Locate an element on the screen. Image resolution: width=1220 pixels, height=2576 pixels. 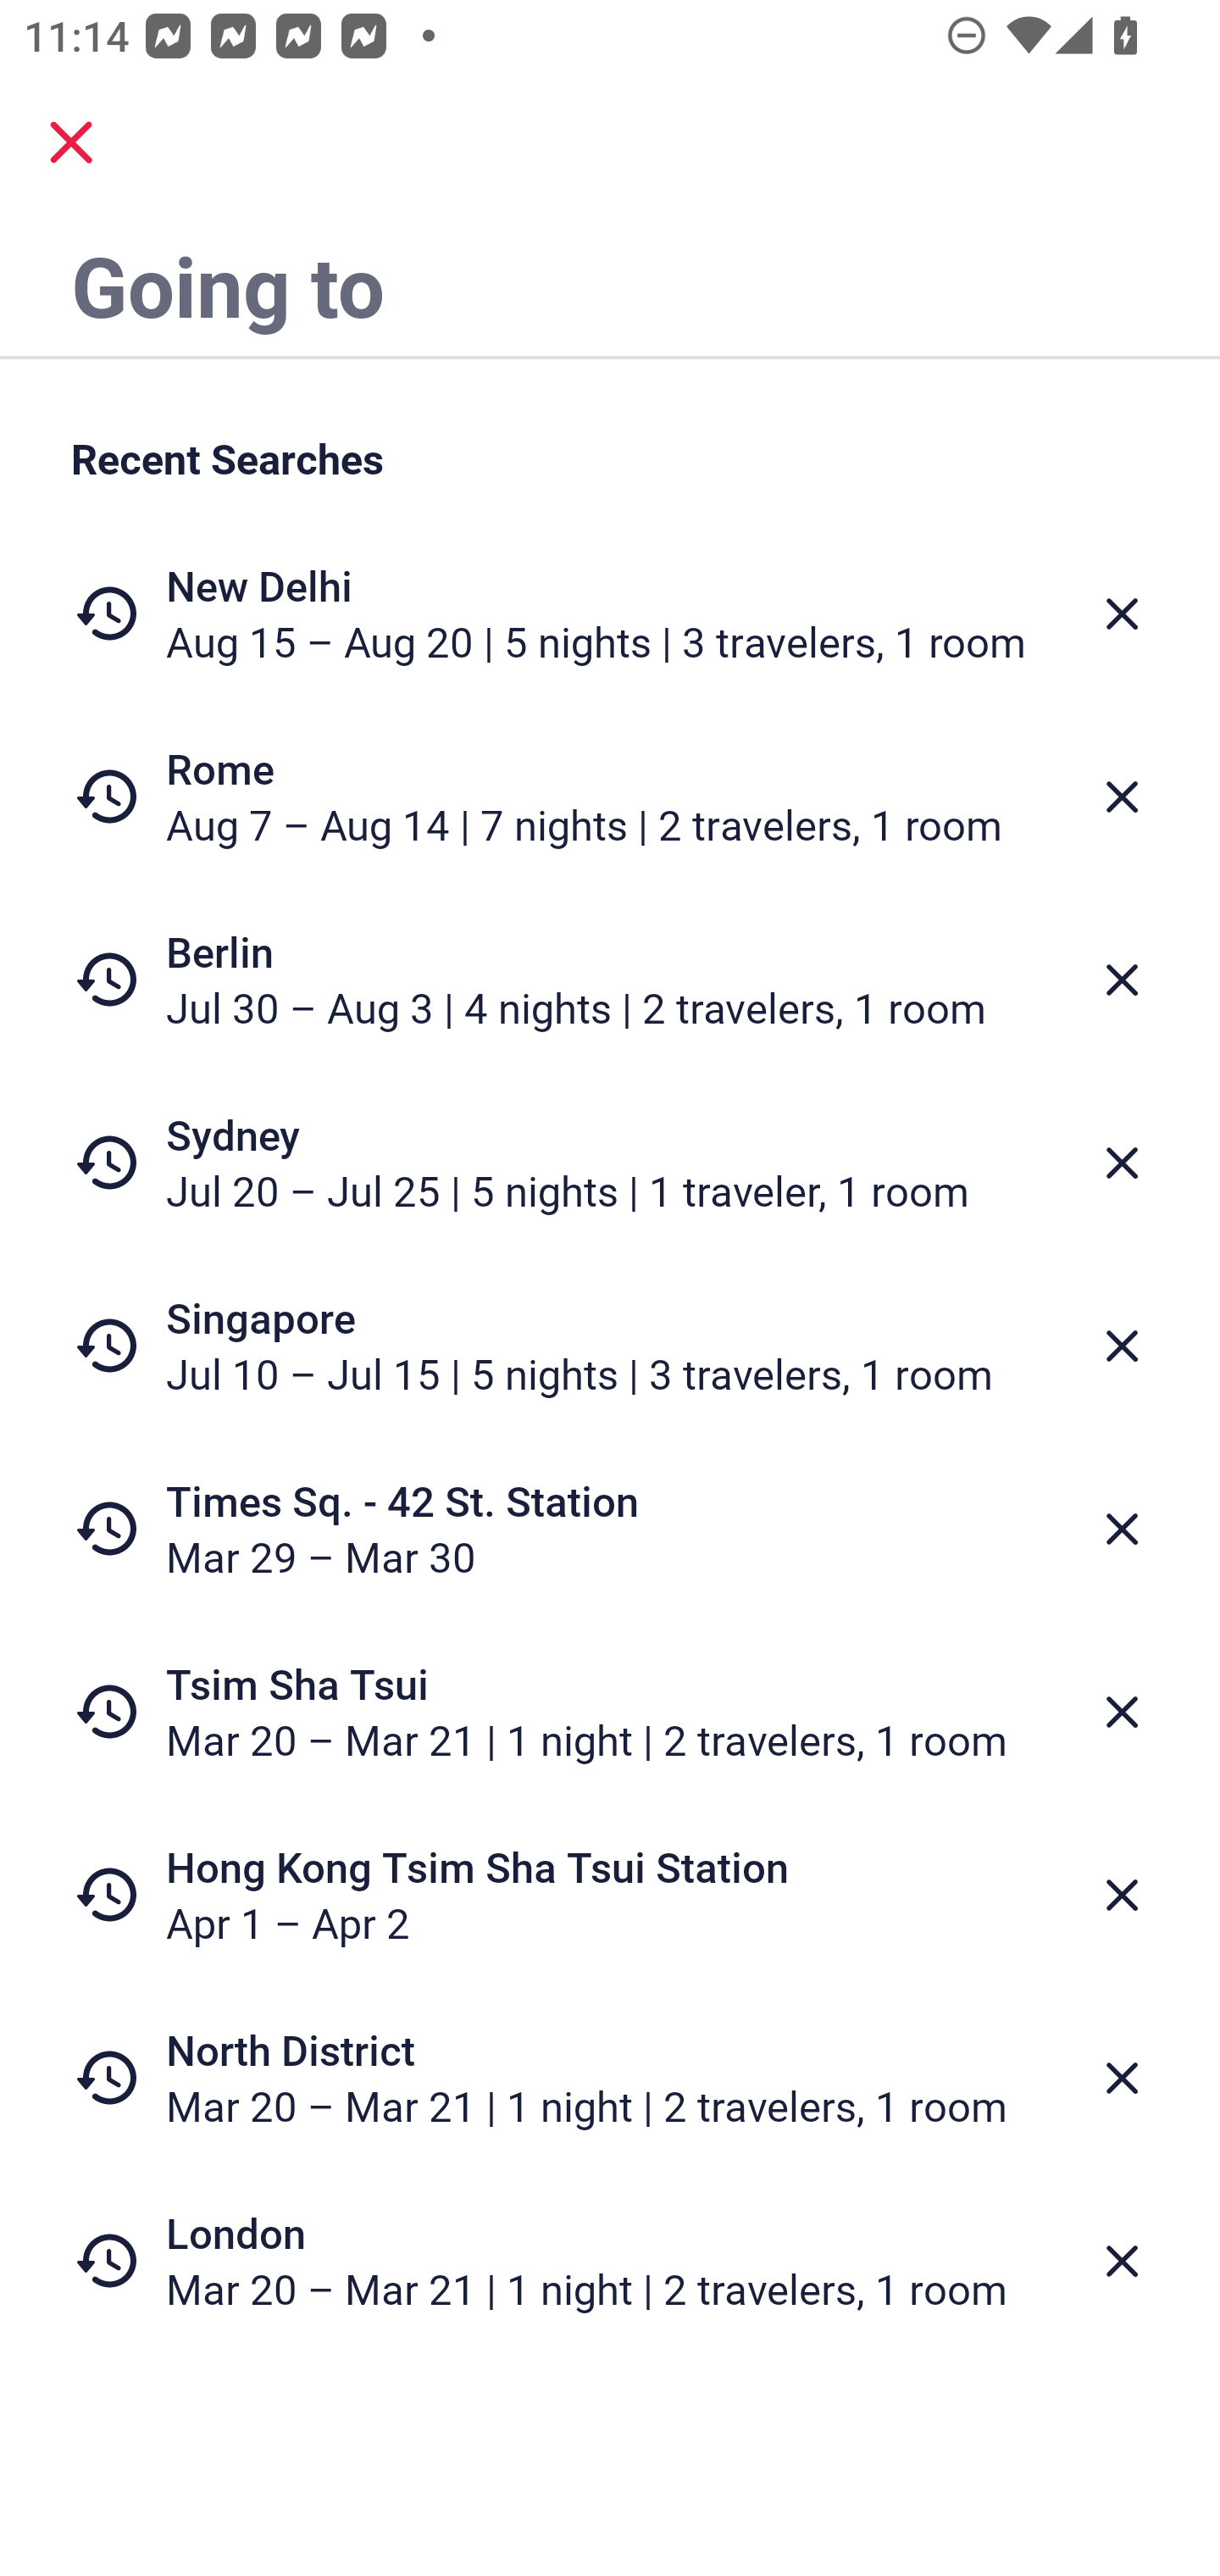
Times Sq. - 42 St. Station Mar 29 – Mar 30 is located at coordinates (610, 1529).